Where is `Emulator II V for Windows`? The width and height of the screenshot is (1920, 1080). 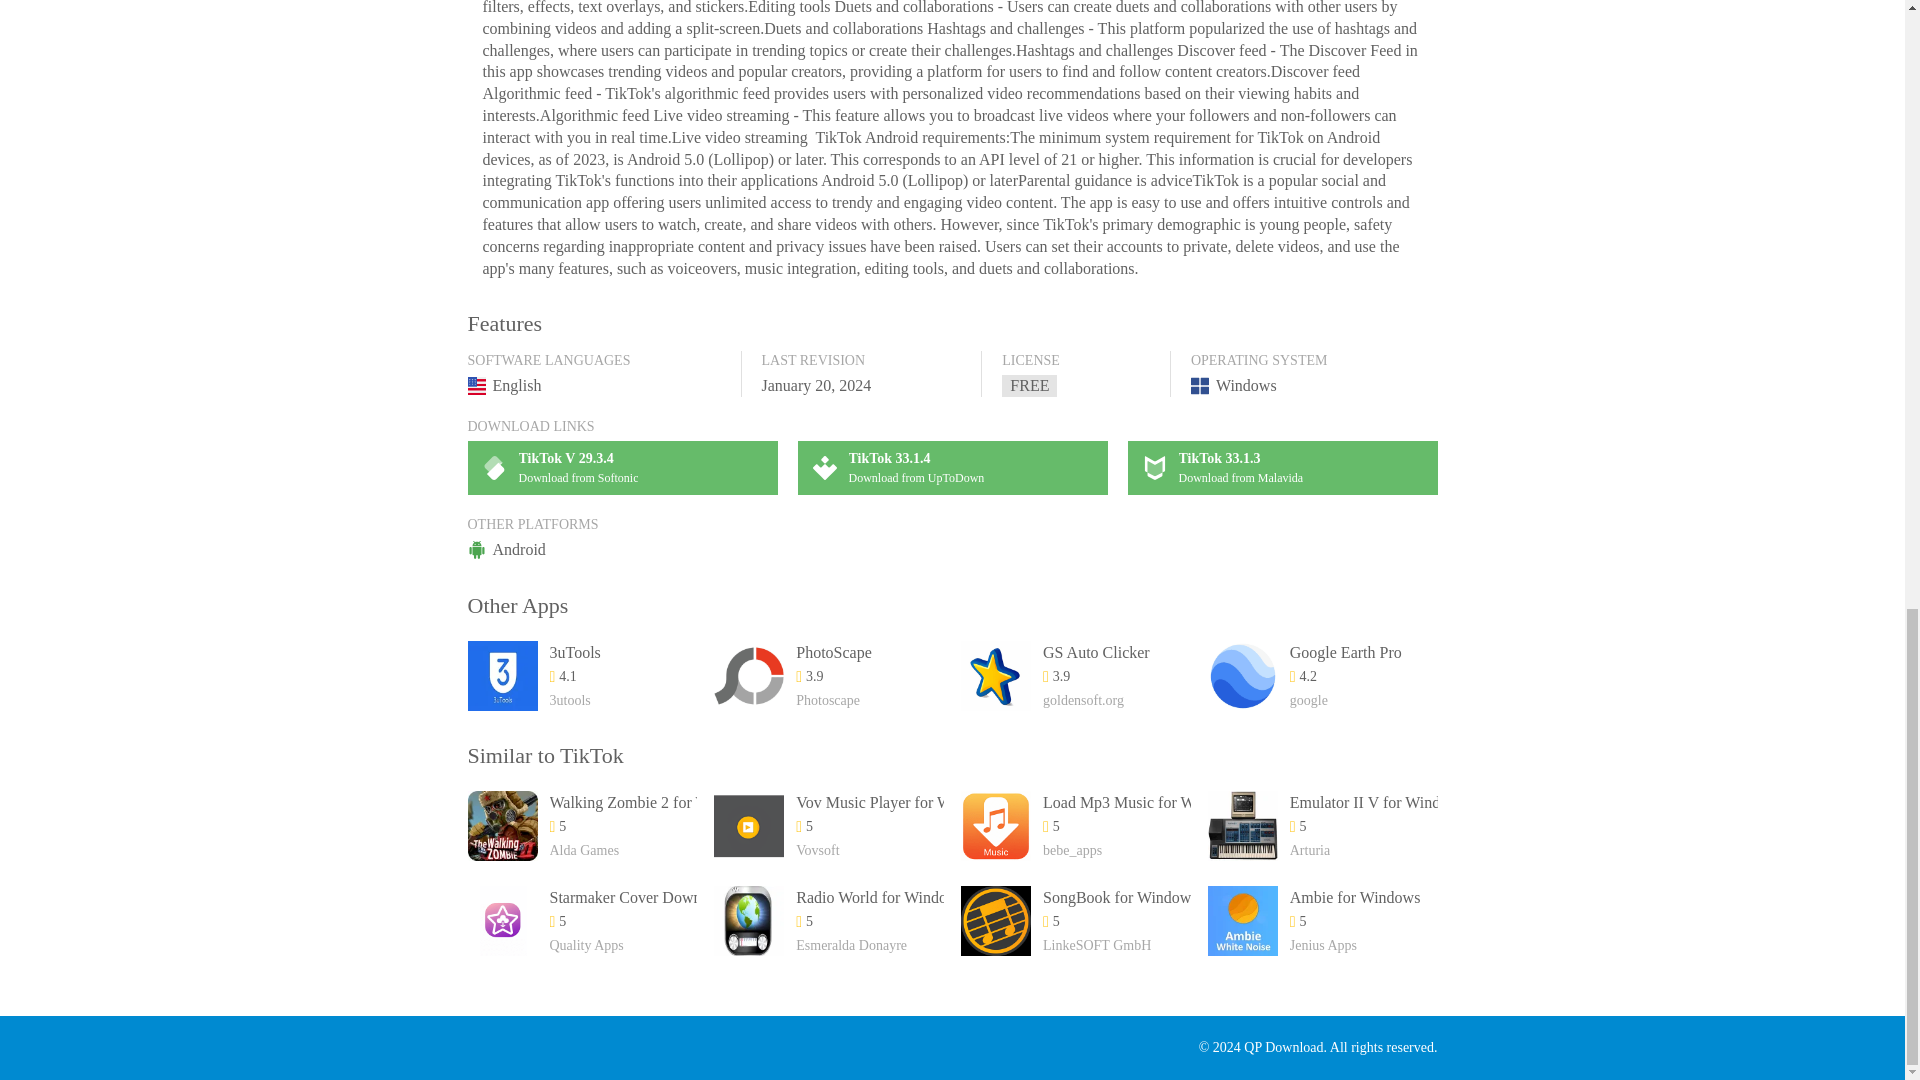 Emulator II V for Windows is located at coordinates (1378, 802).